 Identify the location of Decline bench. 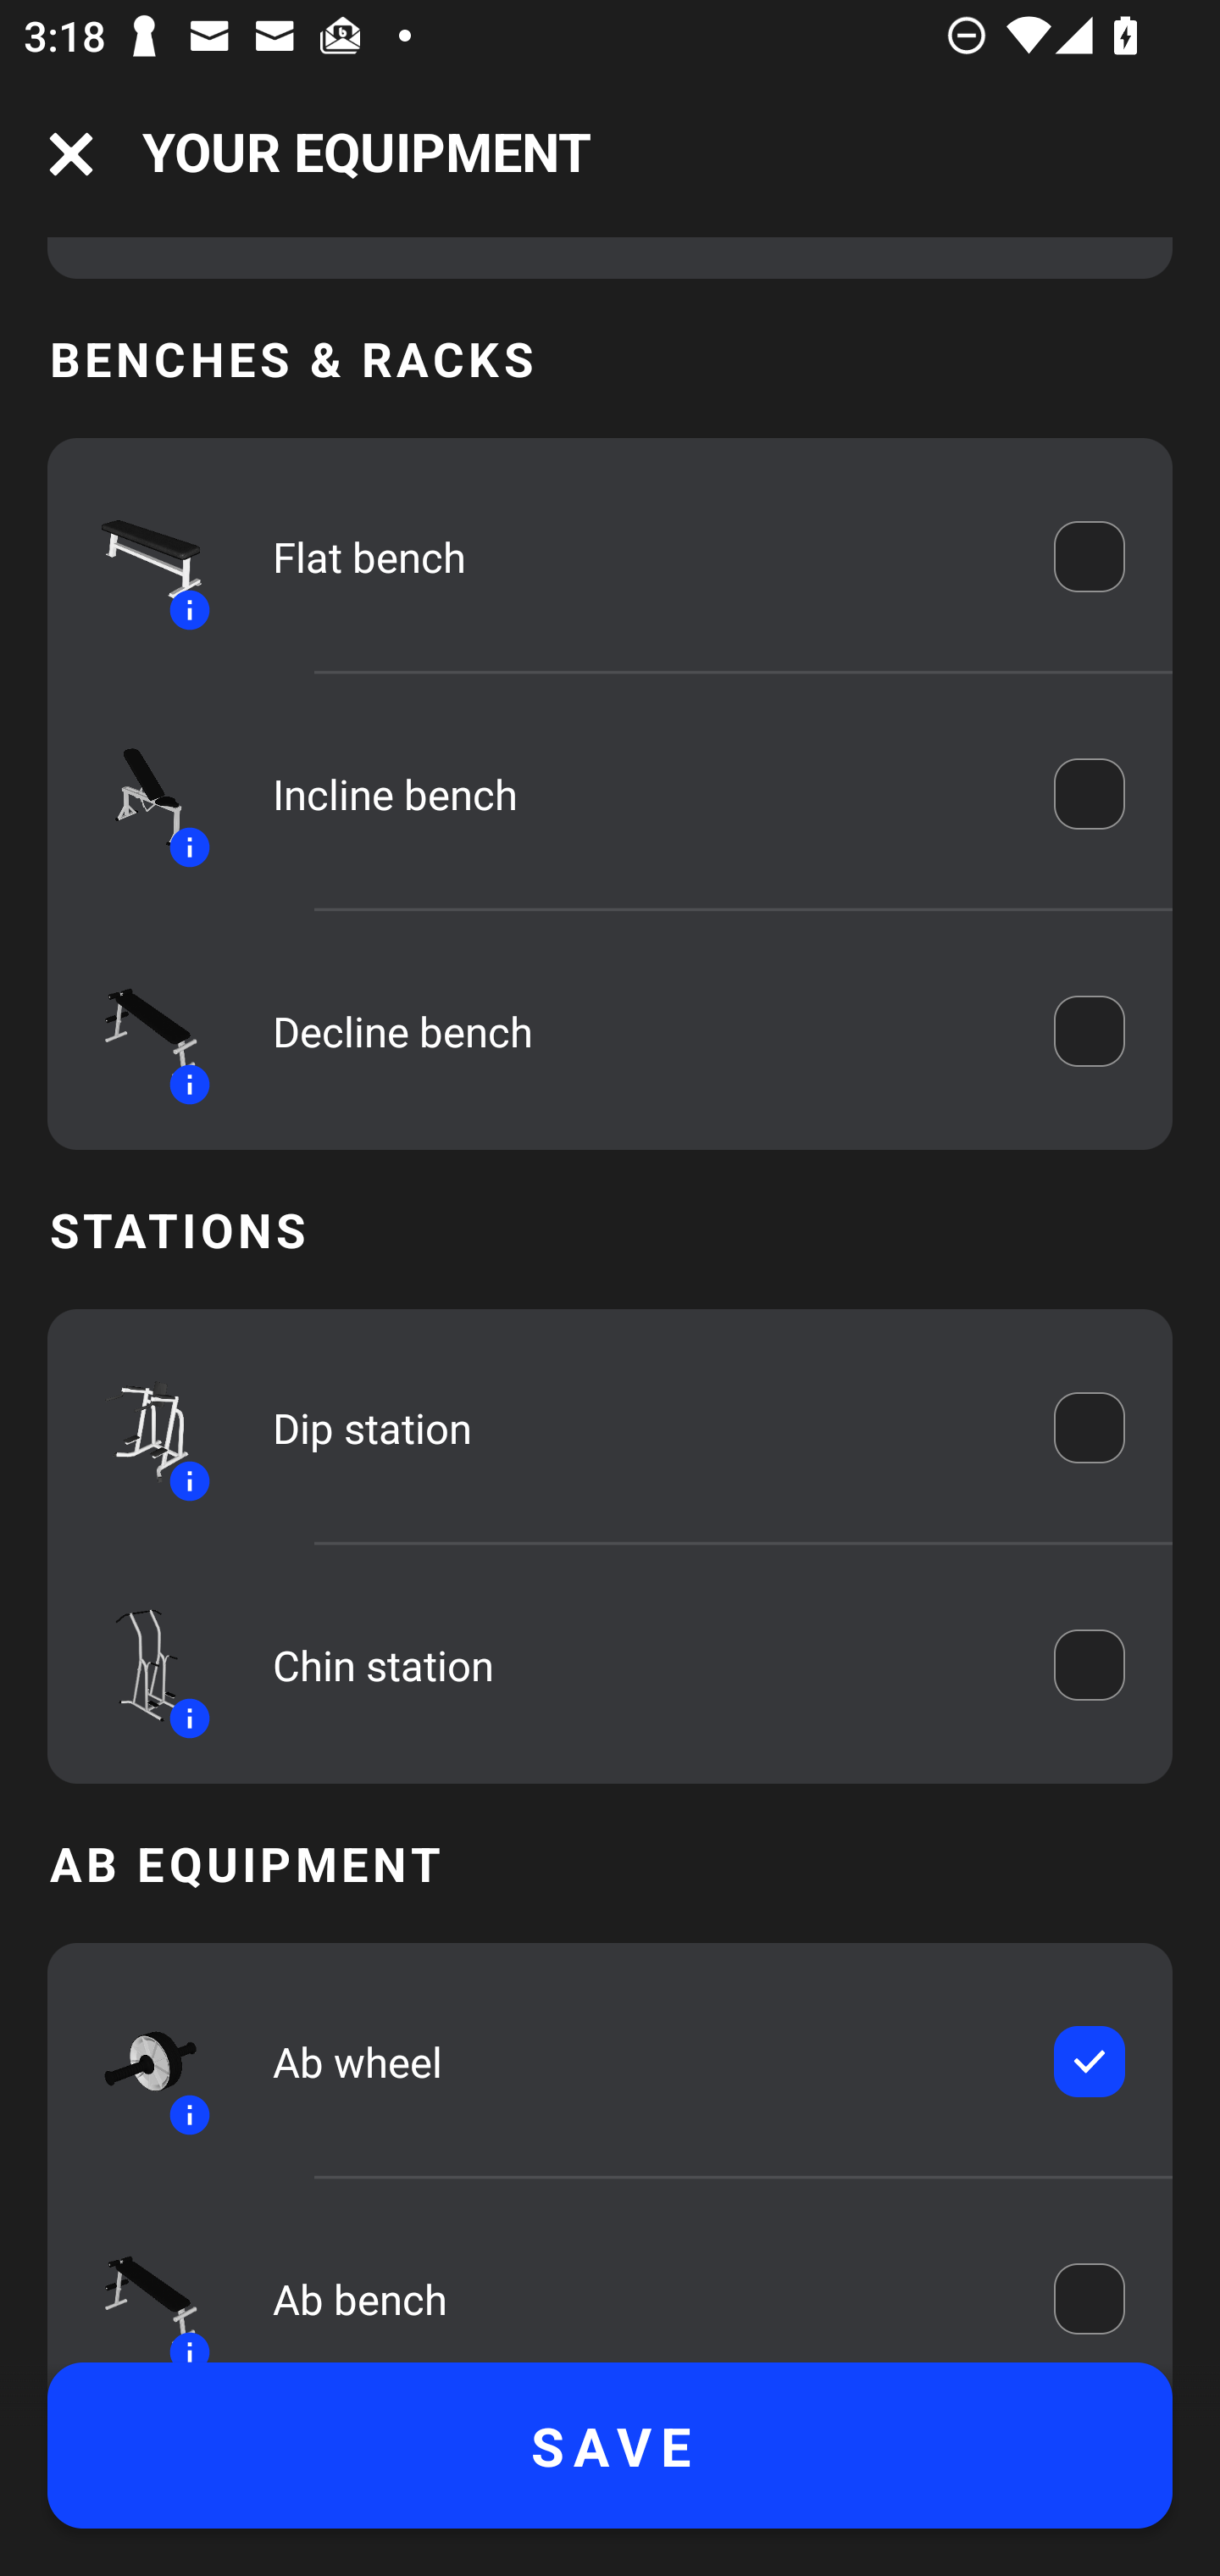
(640, 1031).